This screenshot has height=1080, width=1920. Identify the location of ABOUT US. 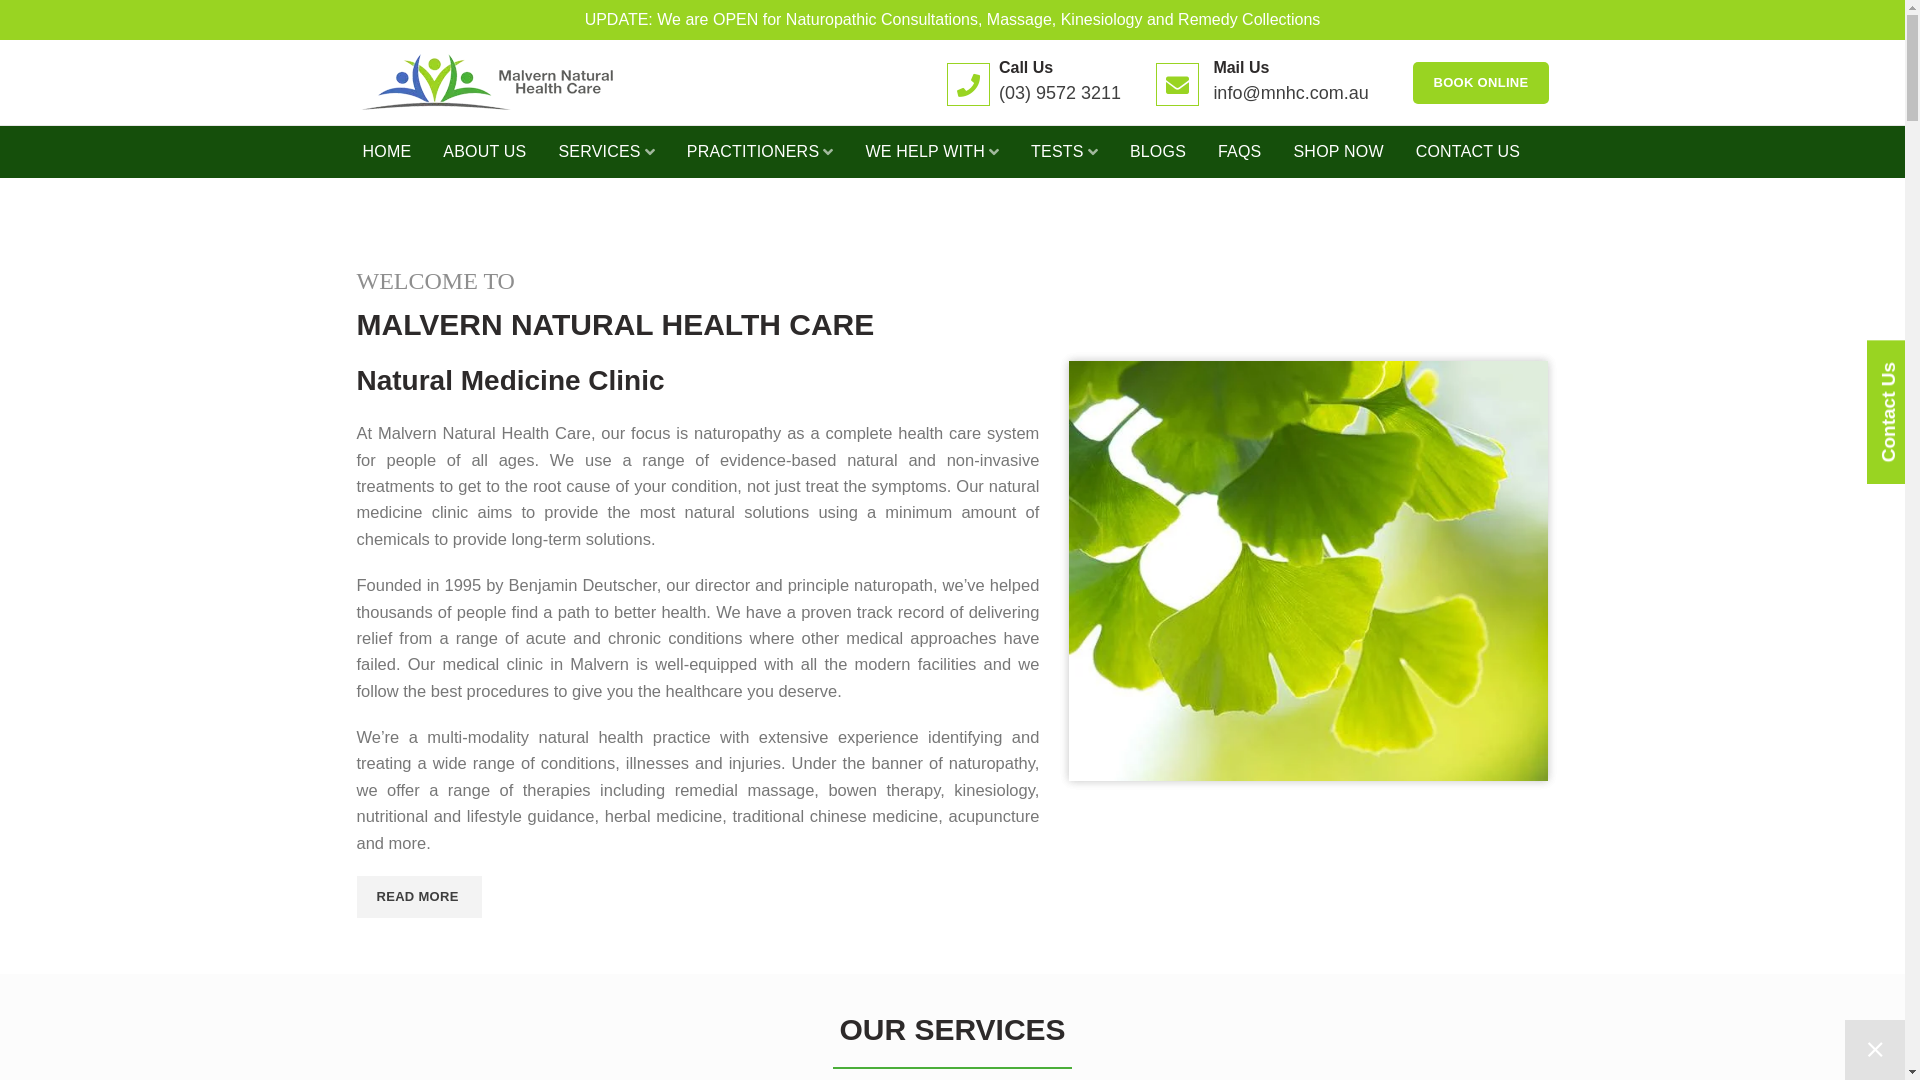
(484, 152).